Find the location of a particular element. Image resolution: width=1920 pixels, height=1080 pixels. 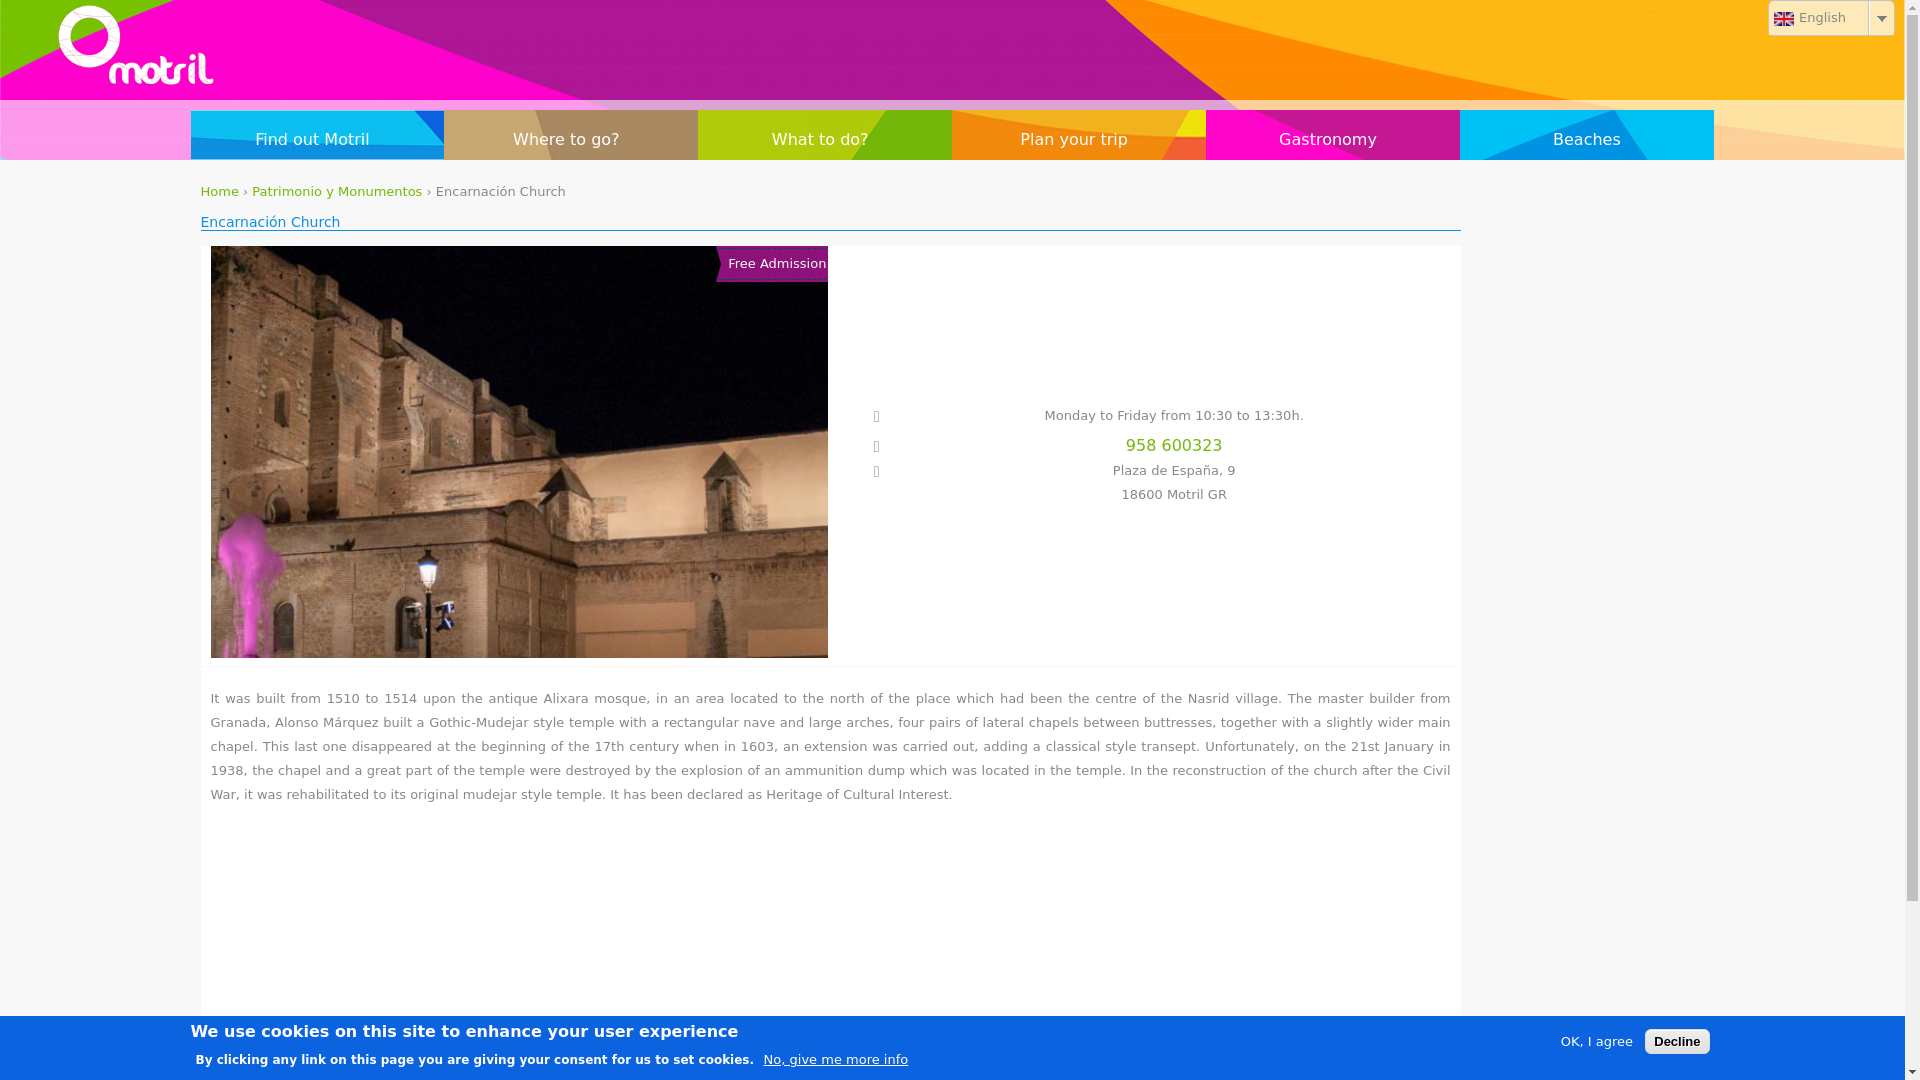

Find out Motril is located at coordinates (316, 140).